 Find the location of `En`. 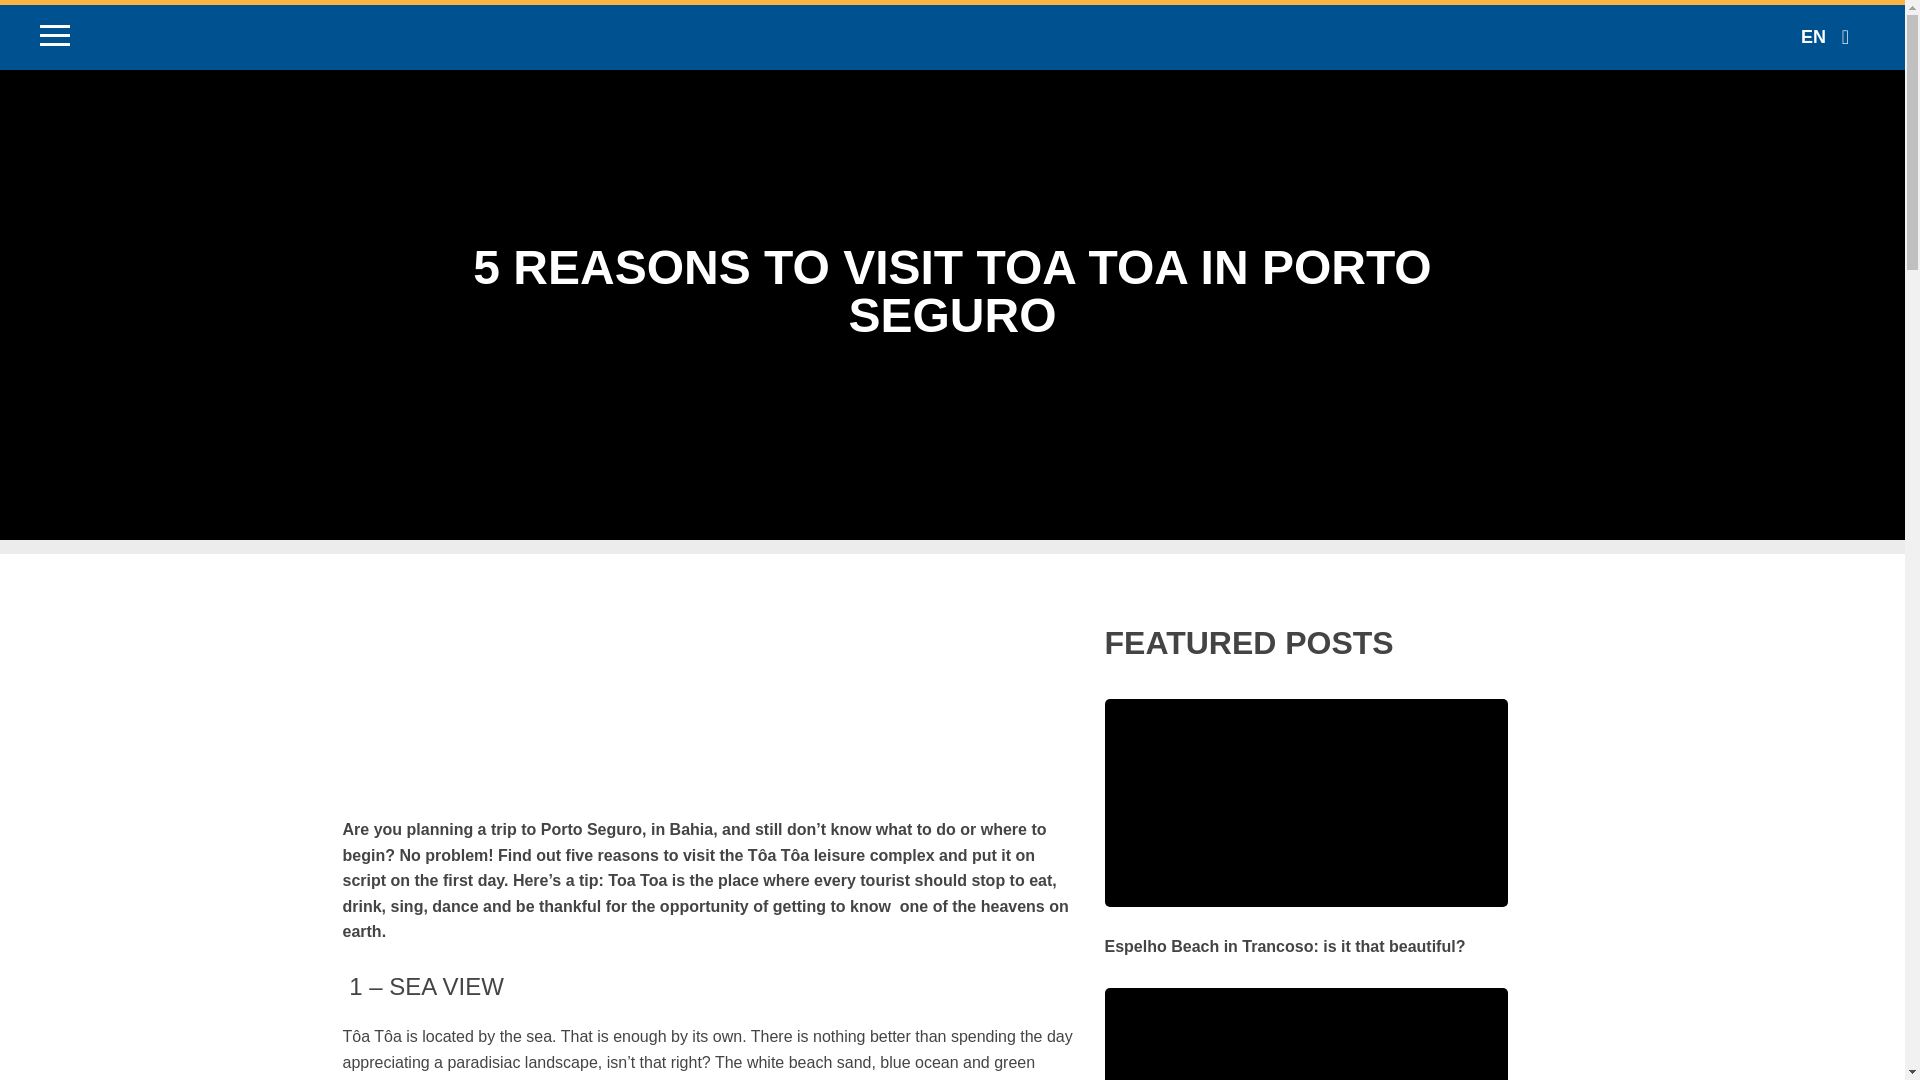

En is located at coordinates (1824, 36).